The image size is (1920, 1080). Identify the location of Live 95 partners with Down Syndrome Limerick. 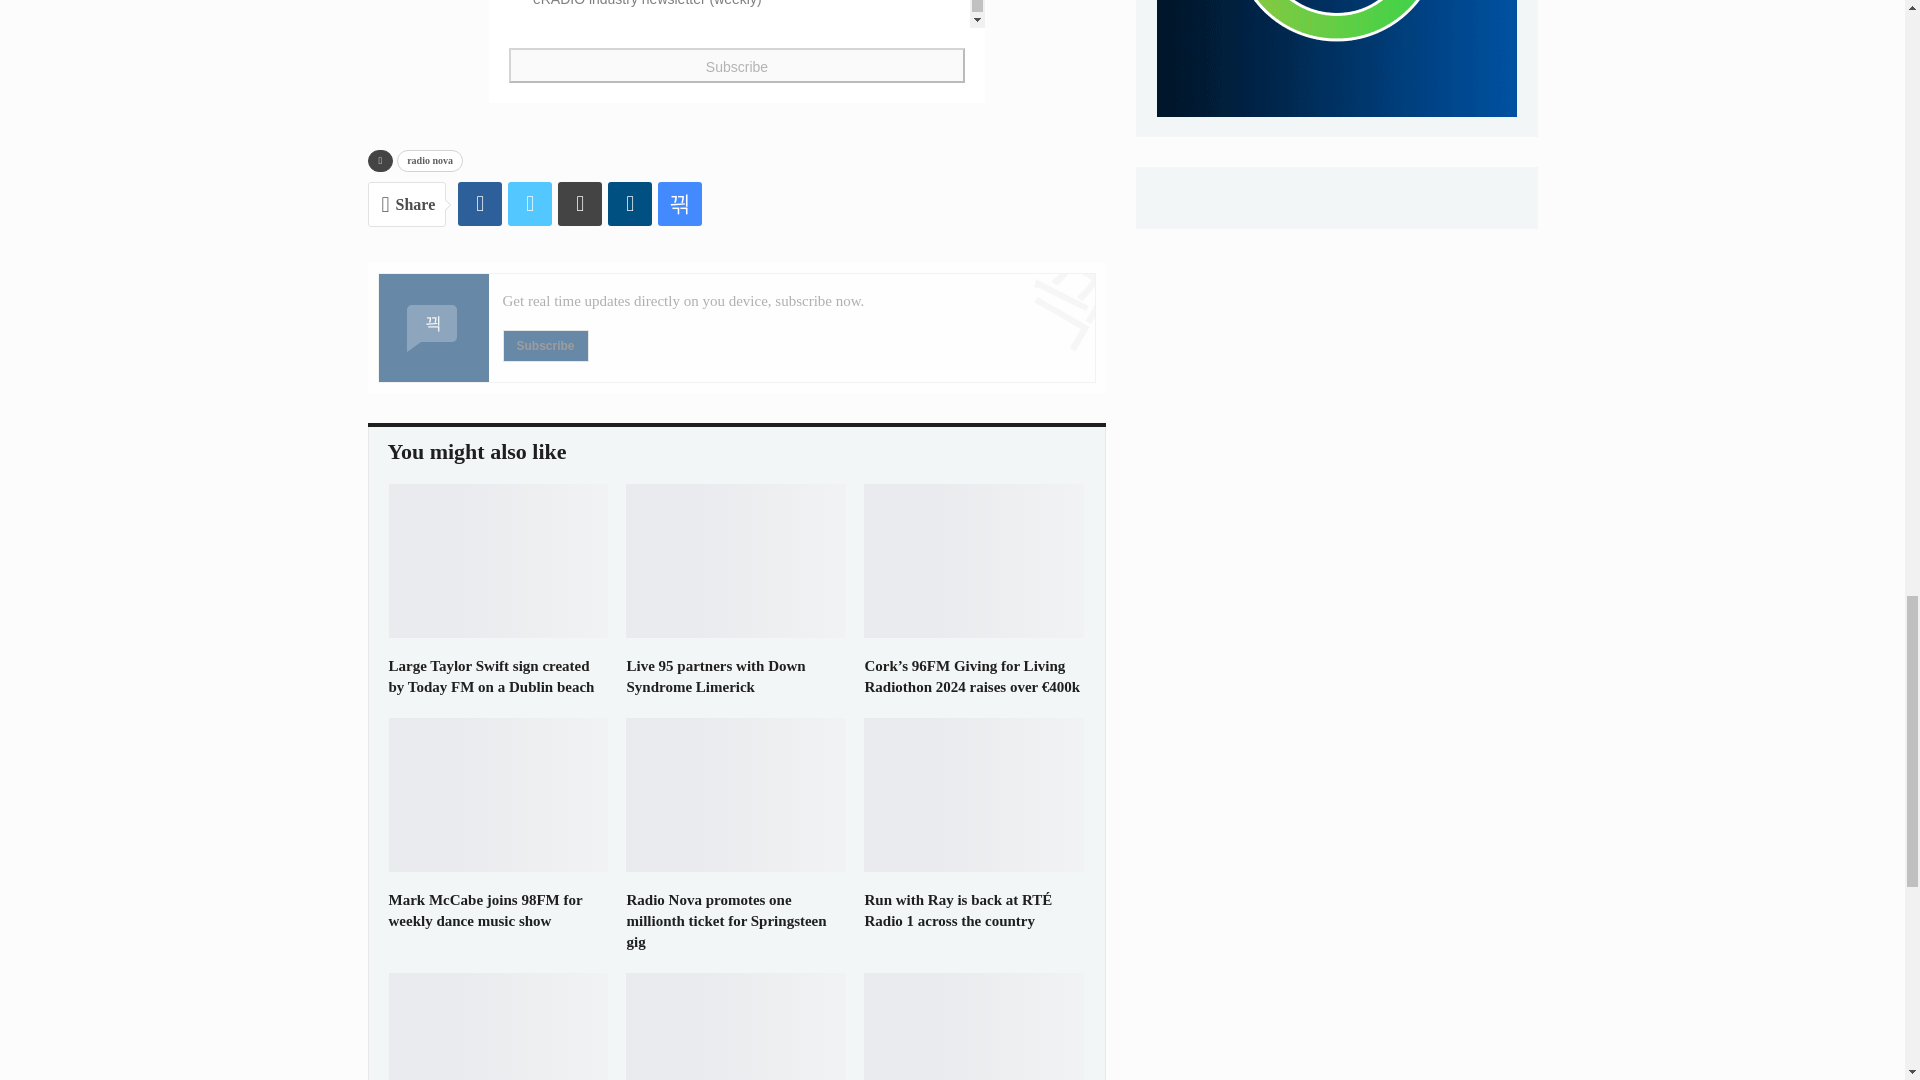
(714, 676).